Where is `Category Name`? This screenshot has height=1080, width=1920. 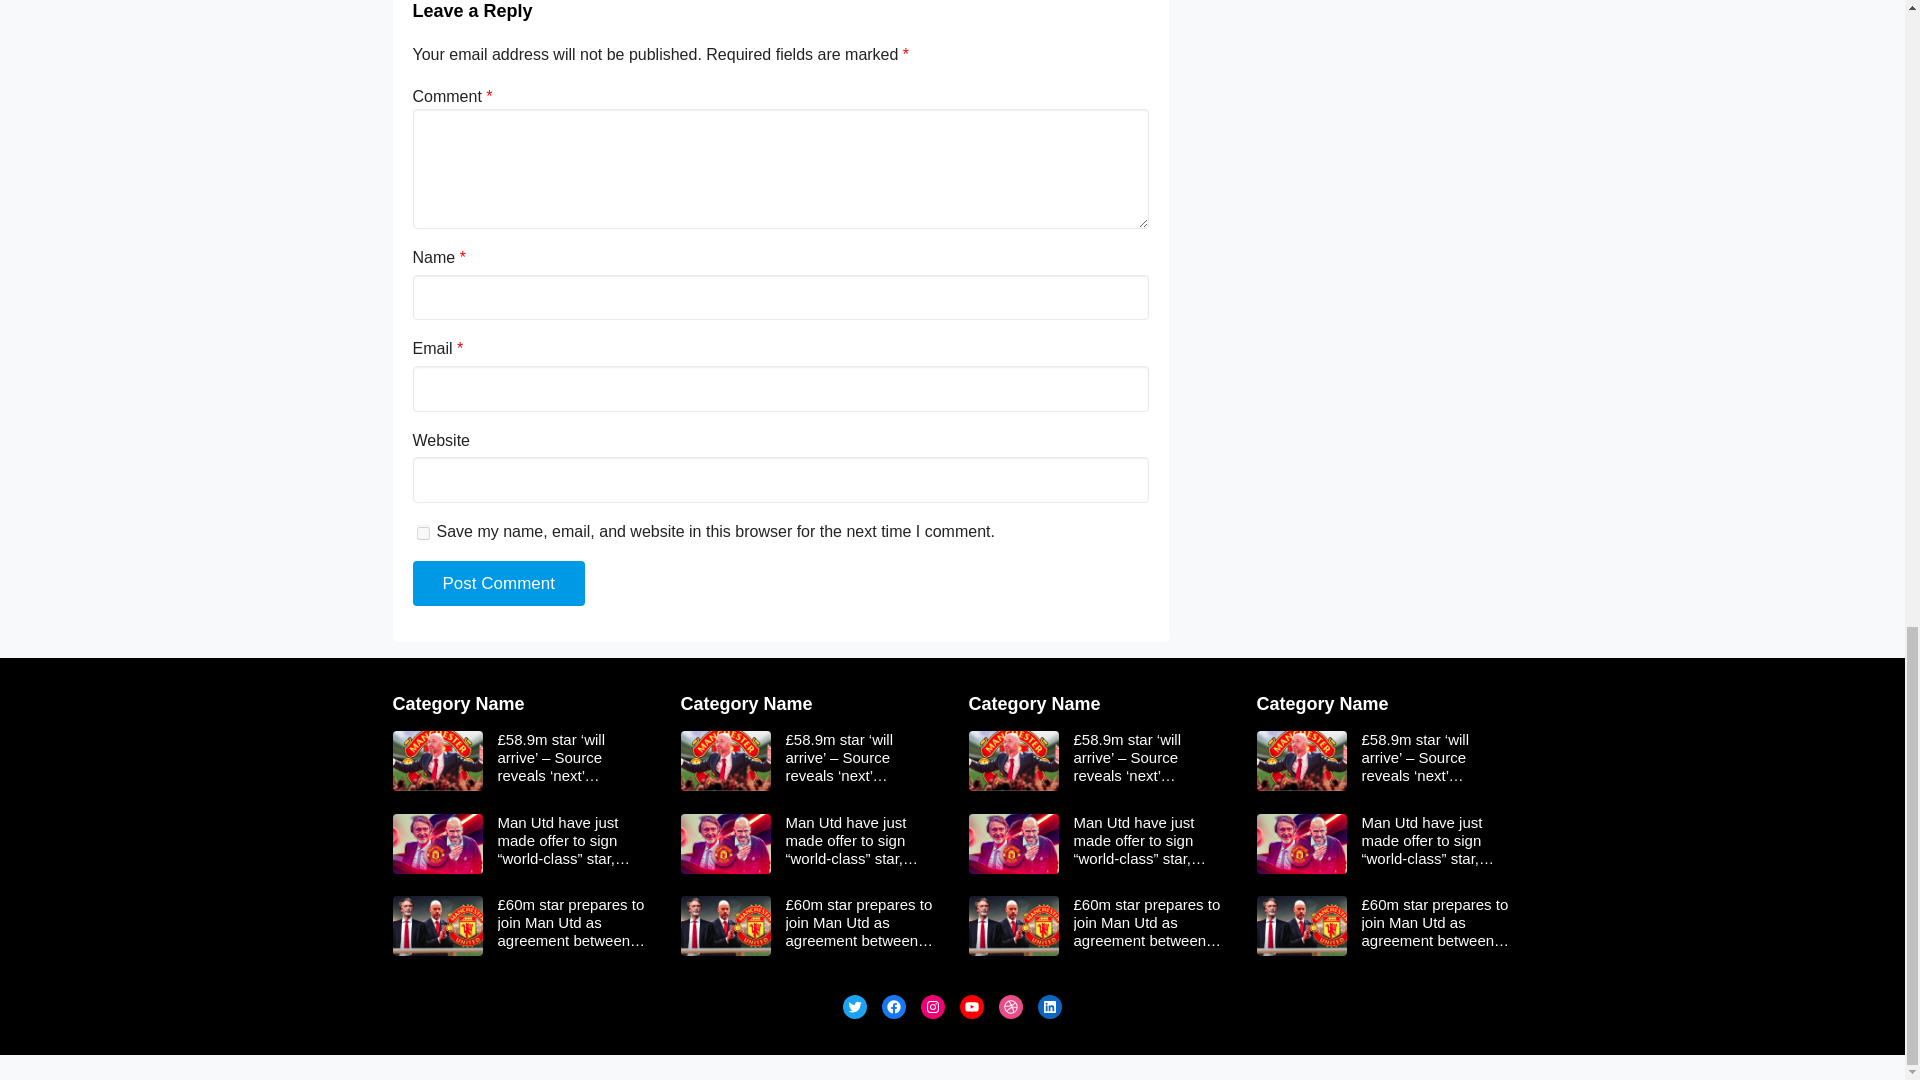
Category Name is located at coordinates (1322, 704).